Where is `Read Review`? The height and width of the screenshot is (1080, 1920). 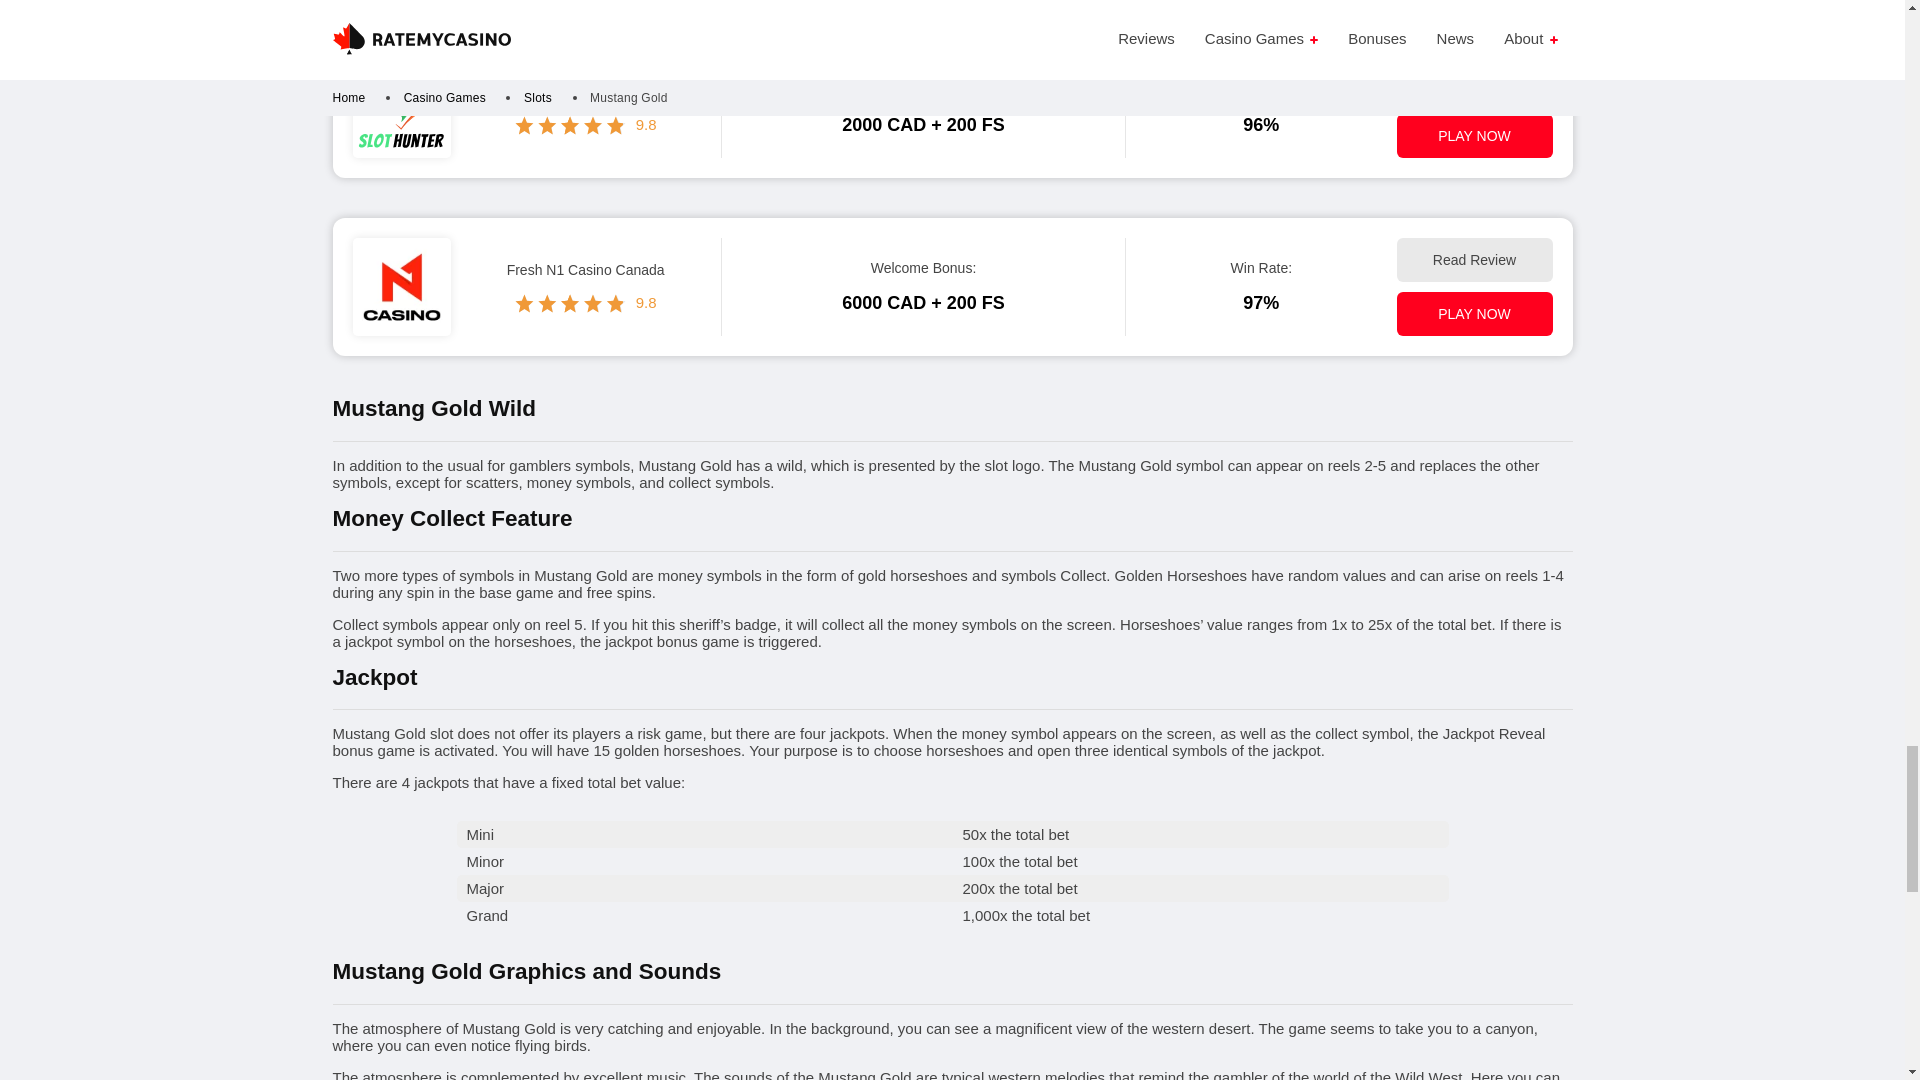
Read Review is located at coordinates (1473, 82).